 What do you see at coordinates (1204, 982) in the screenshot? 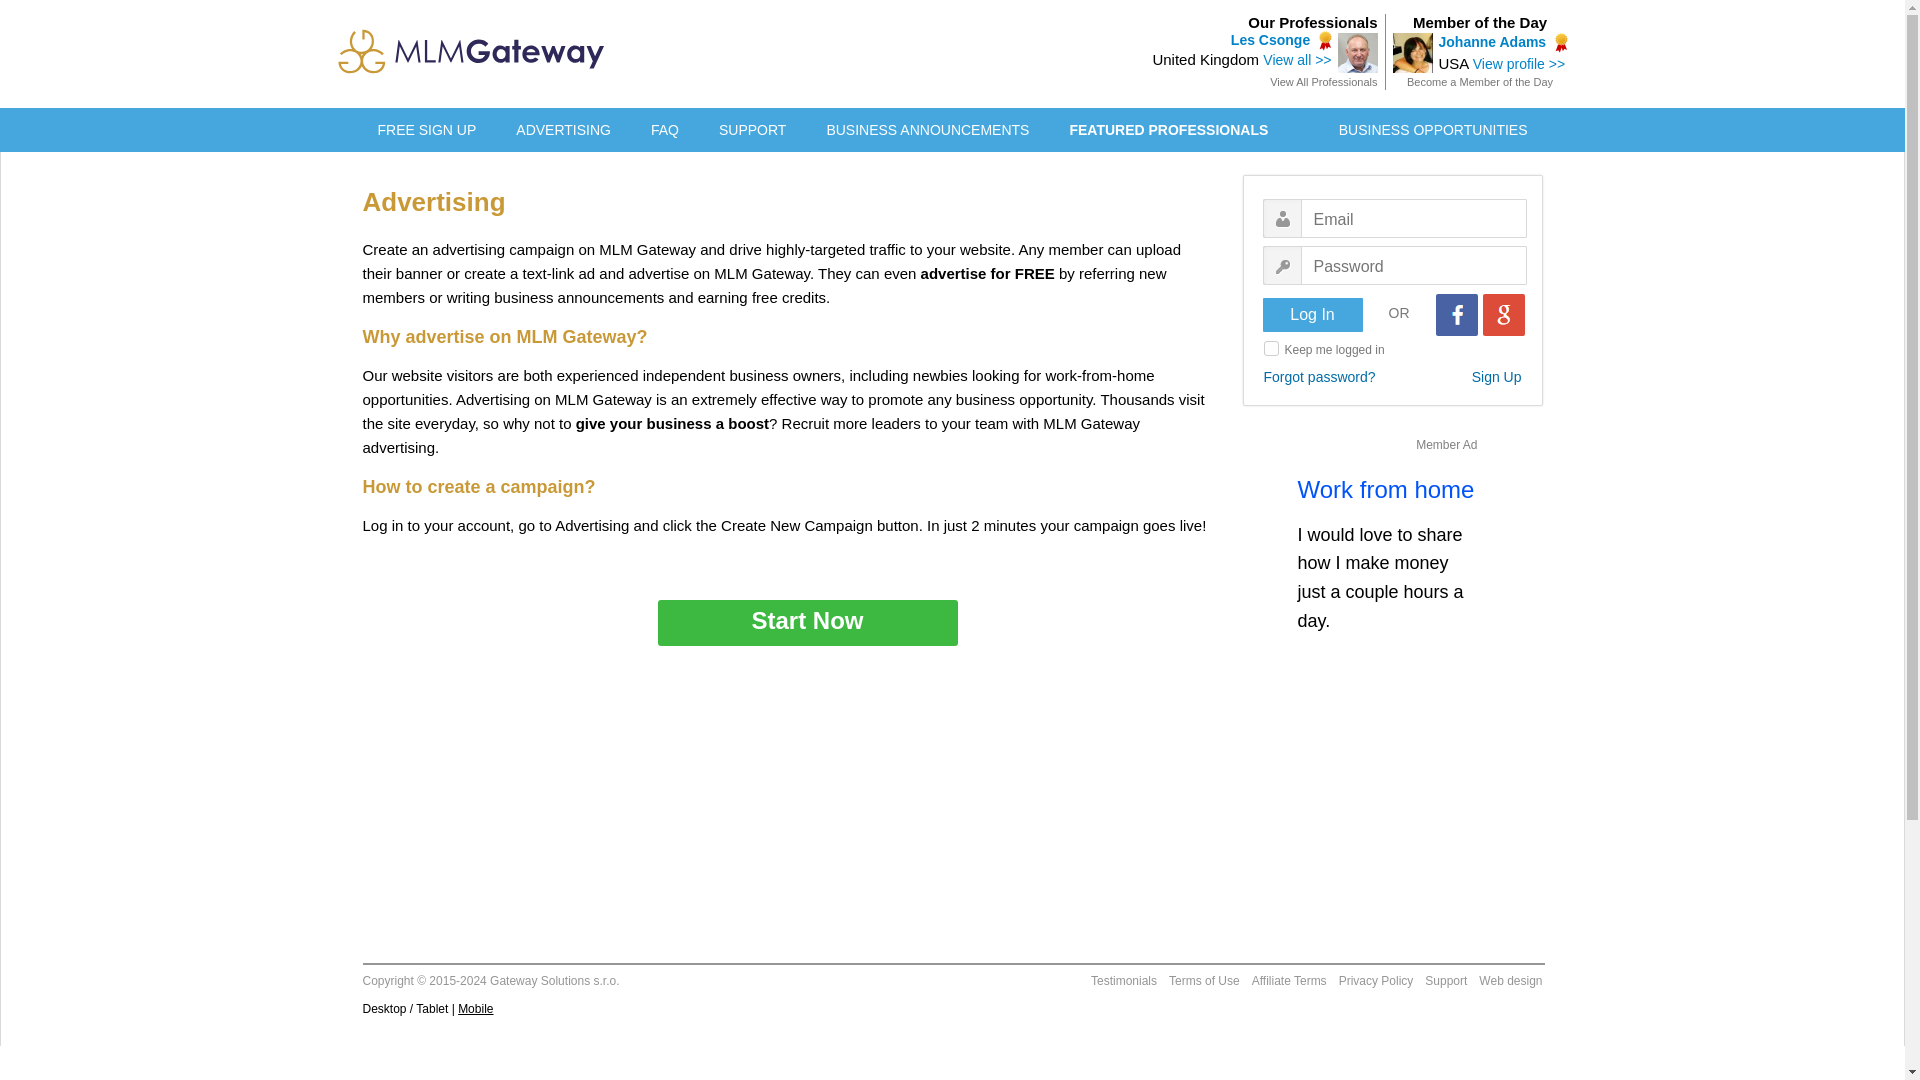
I see `Terms of Use` at bounding box center [1204, 982].